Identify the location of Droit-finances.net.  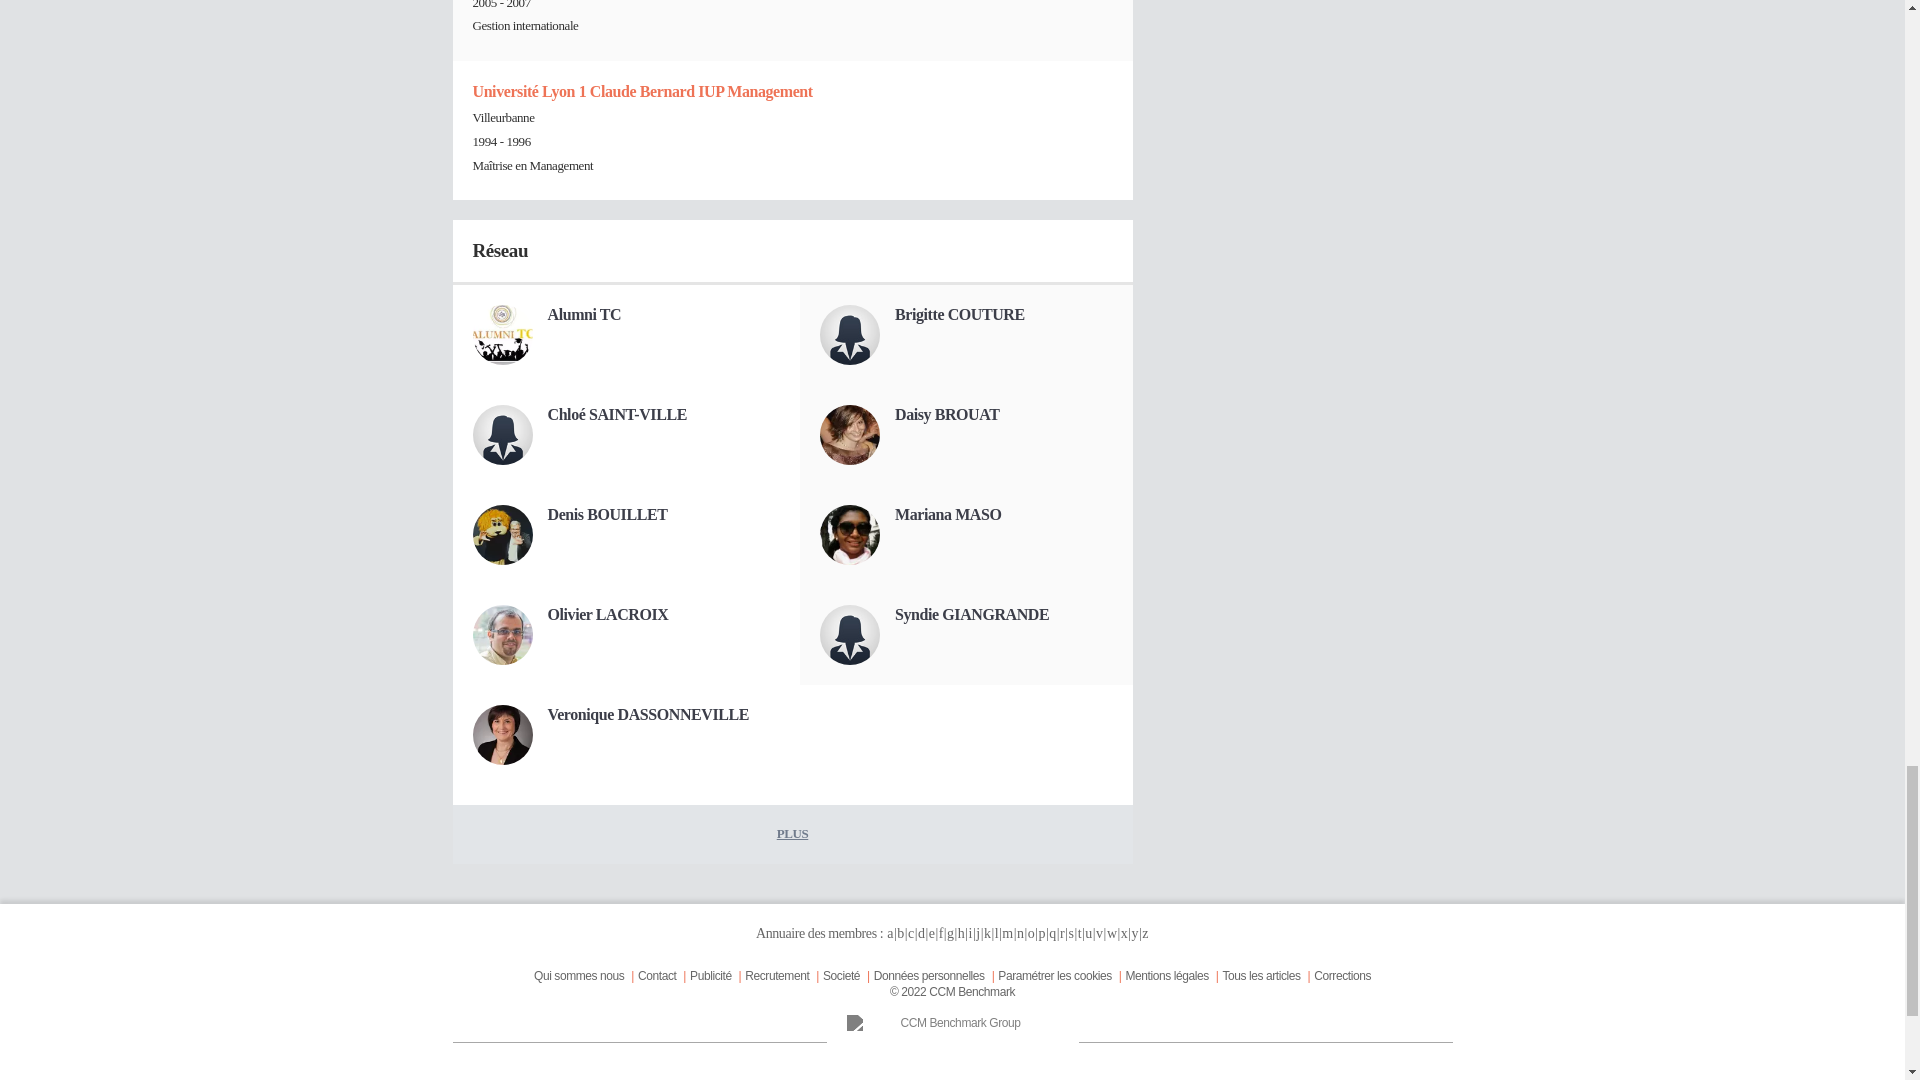
(1326, 1078).